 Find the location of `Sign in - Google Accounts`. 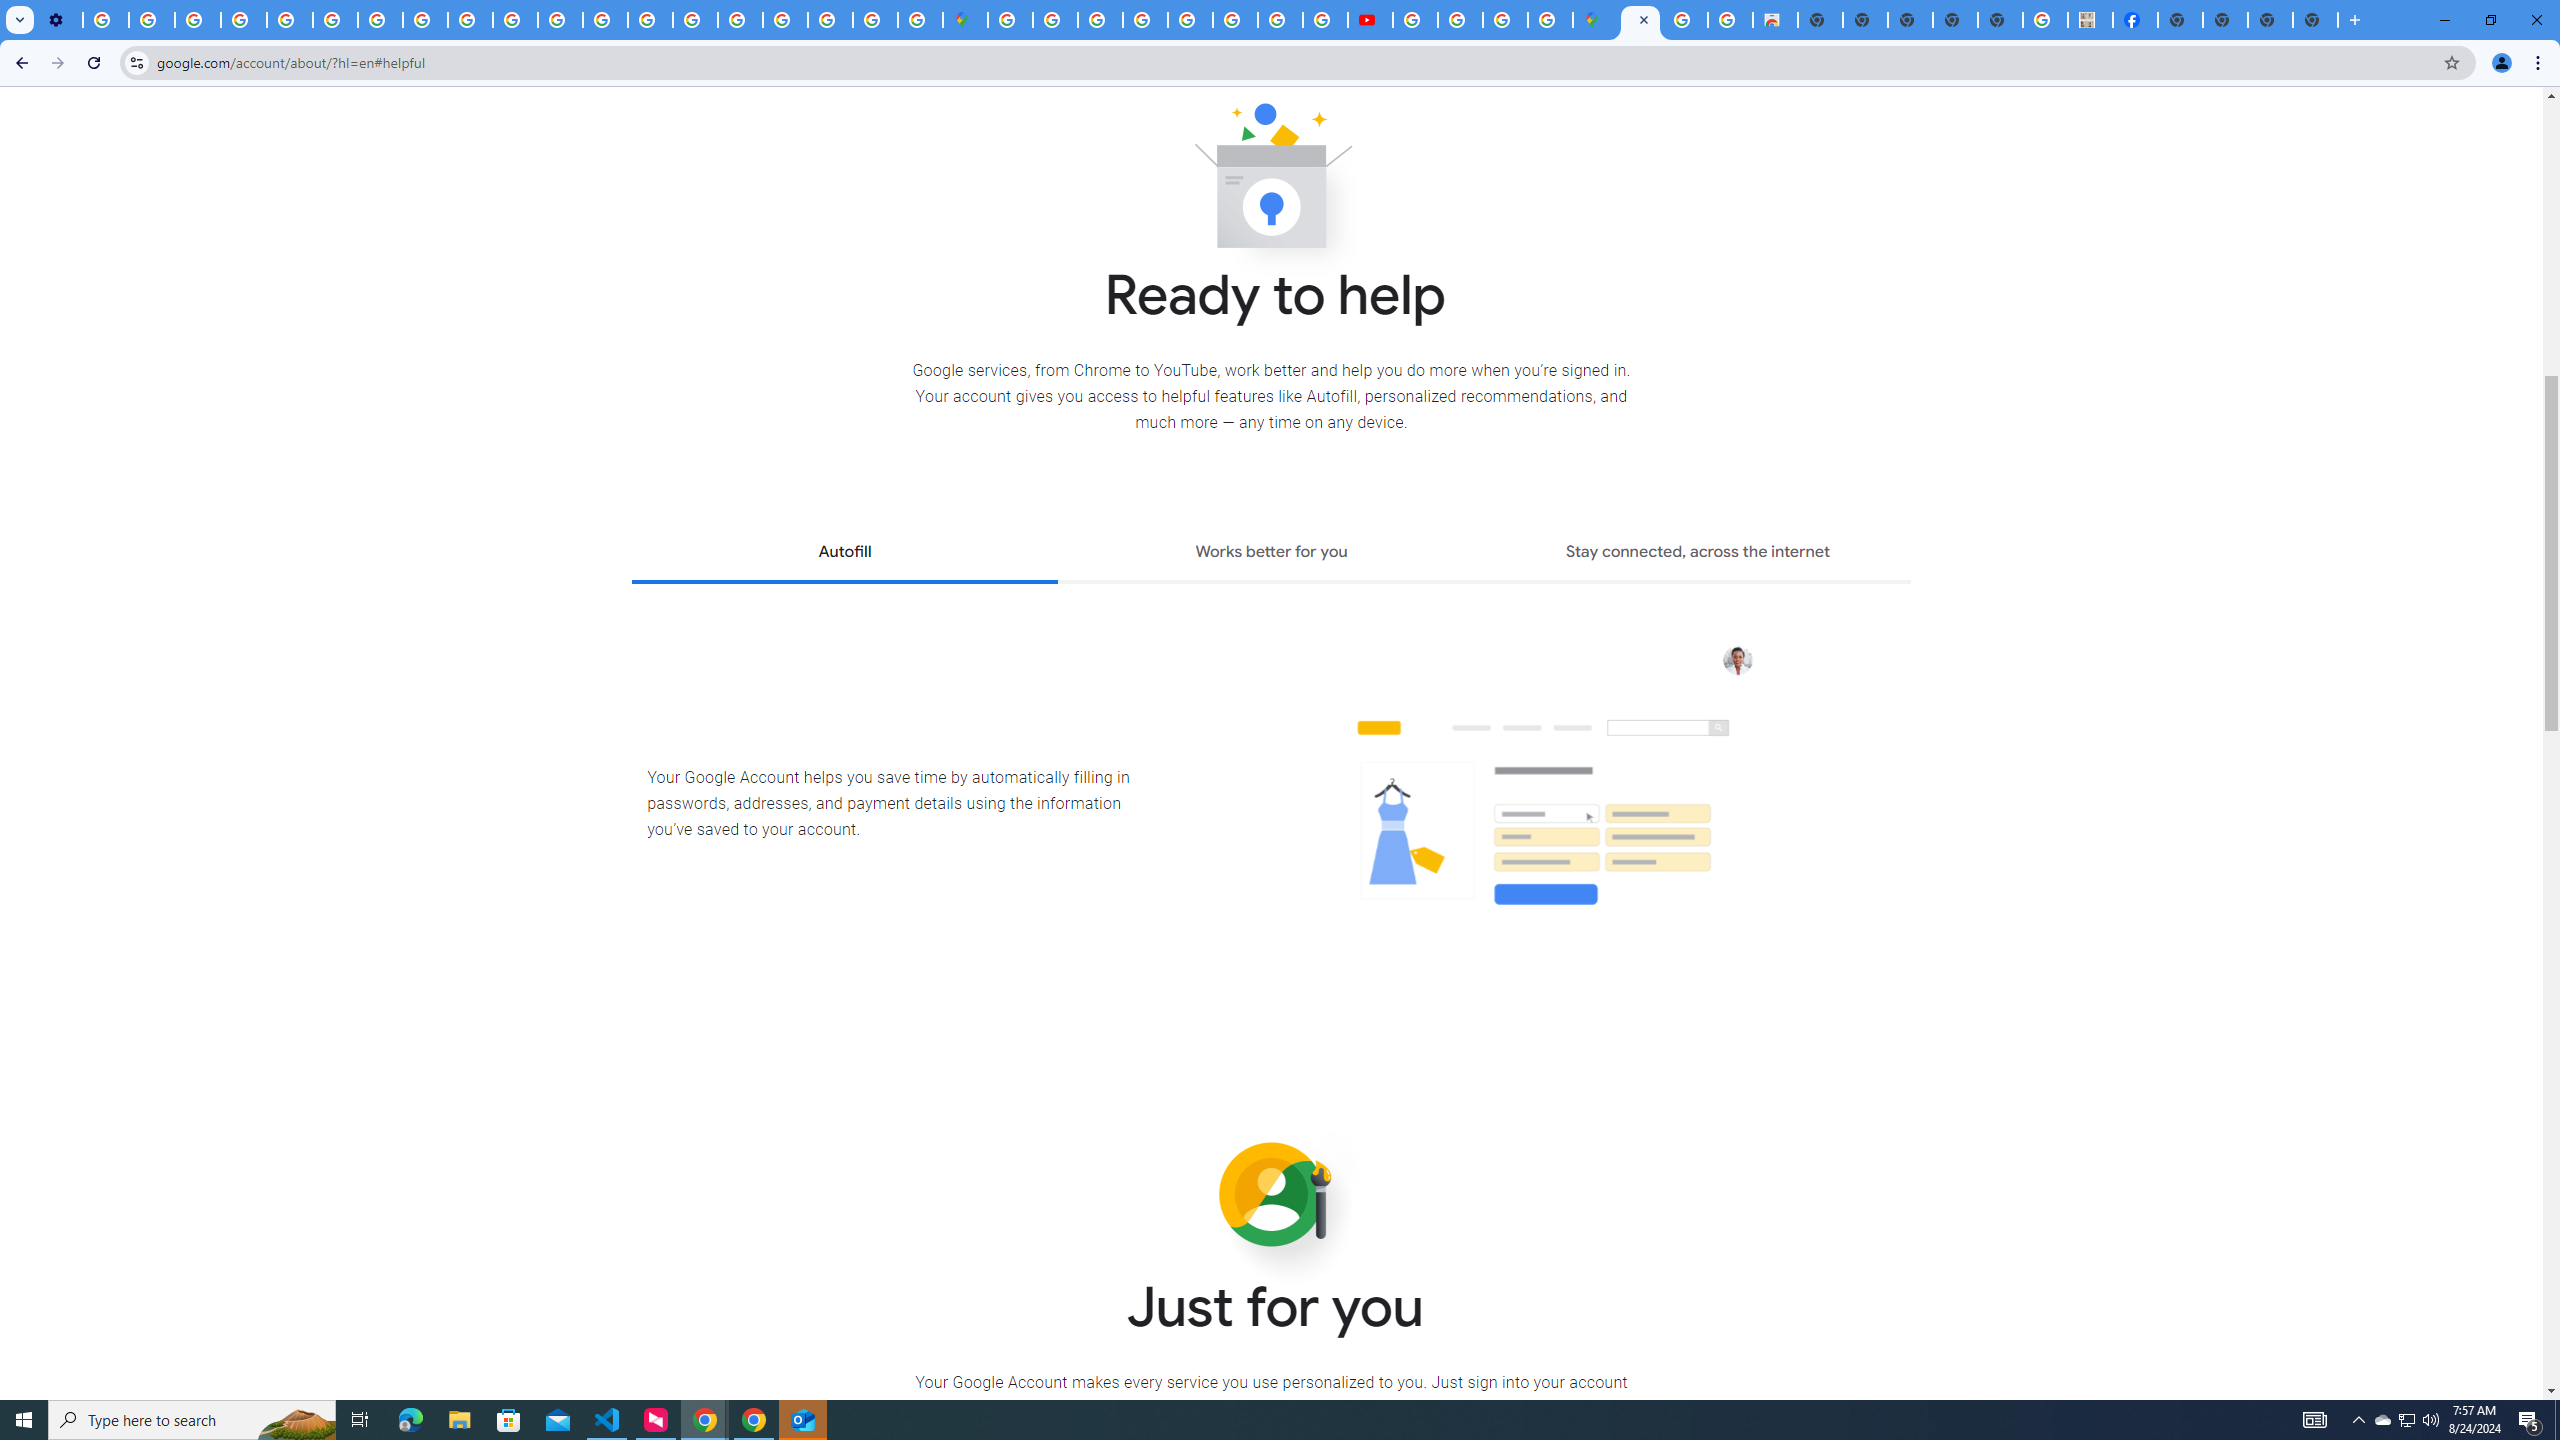

Sign in - Google Accounts is located at coordinates (1056, 20).